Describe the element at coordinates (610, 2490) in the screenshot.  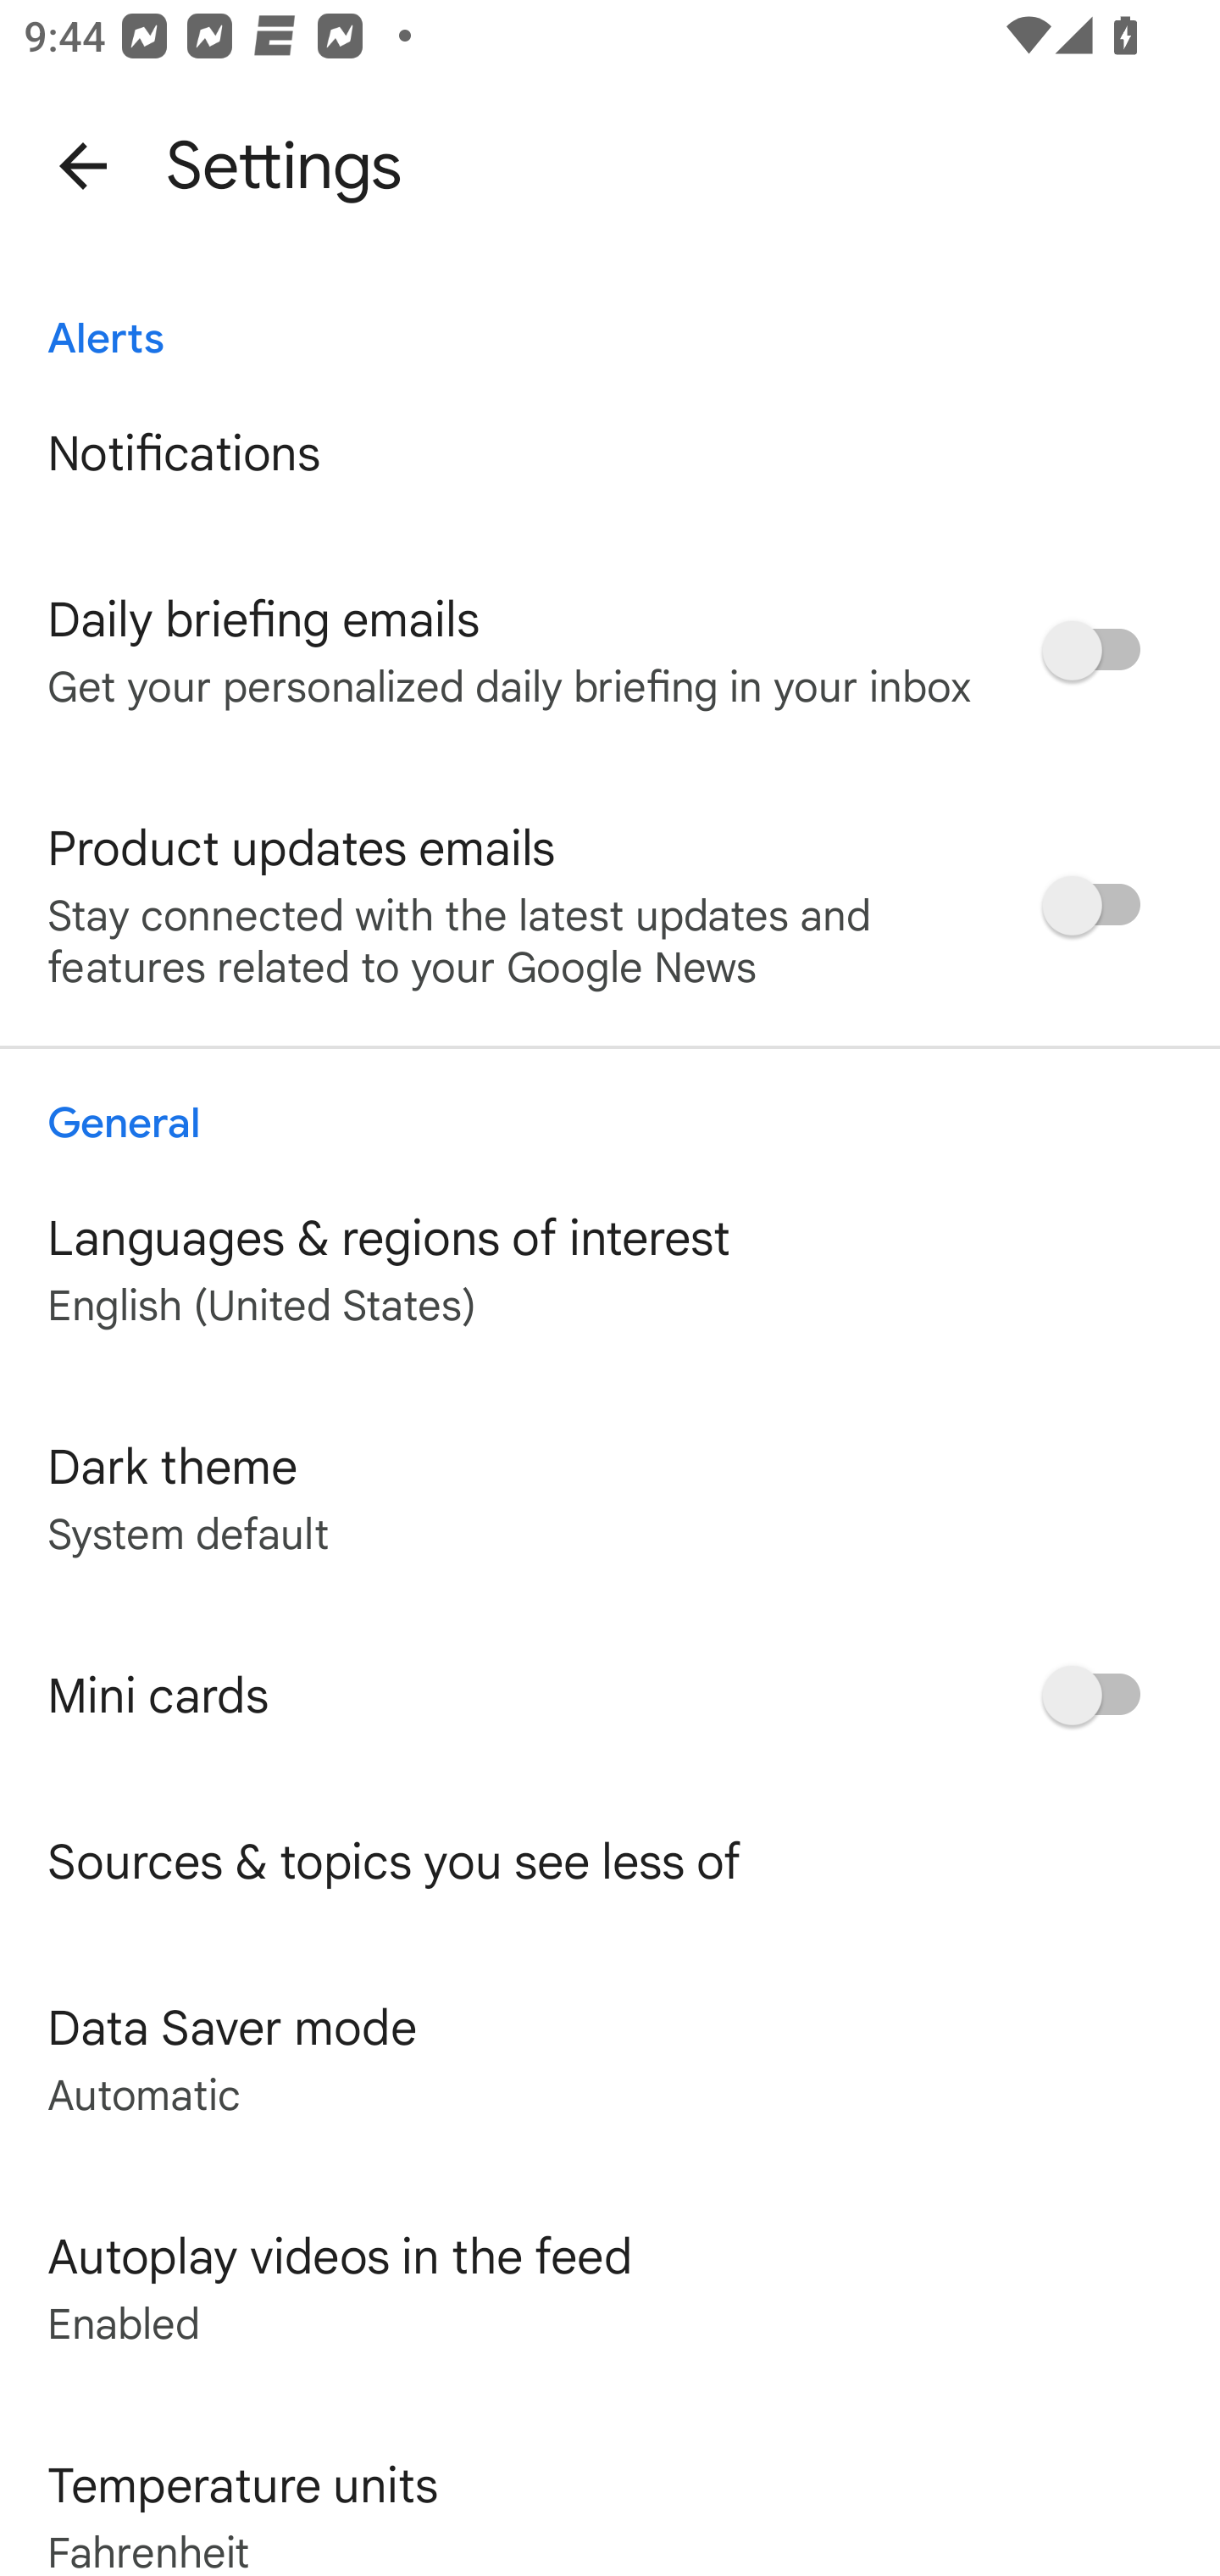
I see `Temperature units Fahrenheit` at that location.